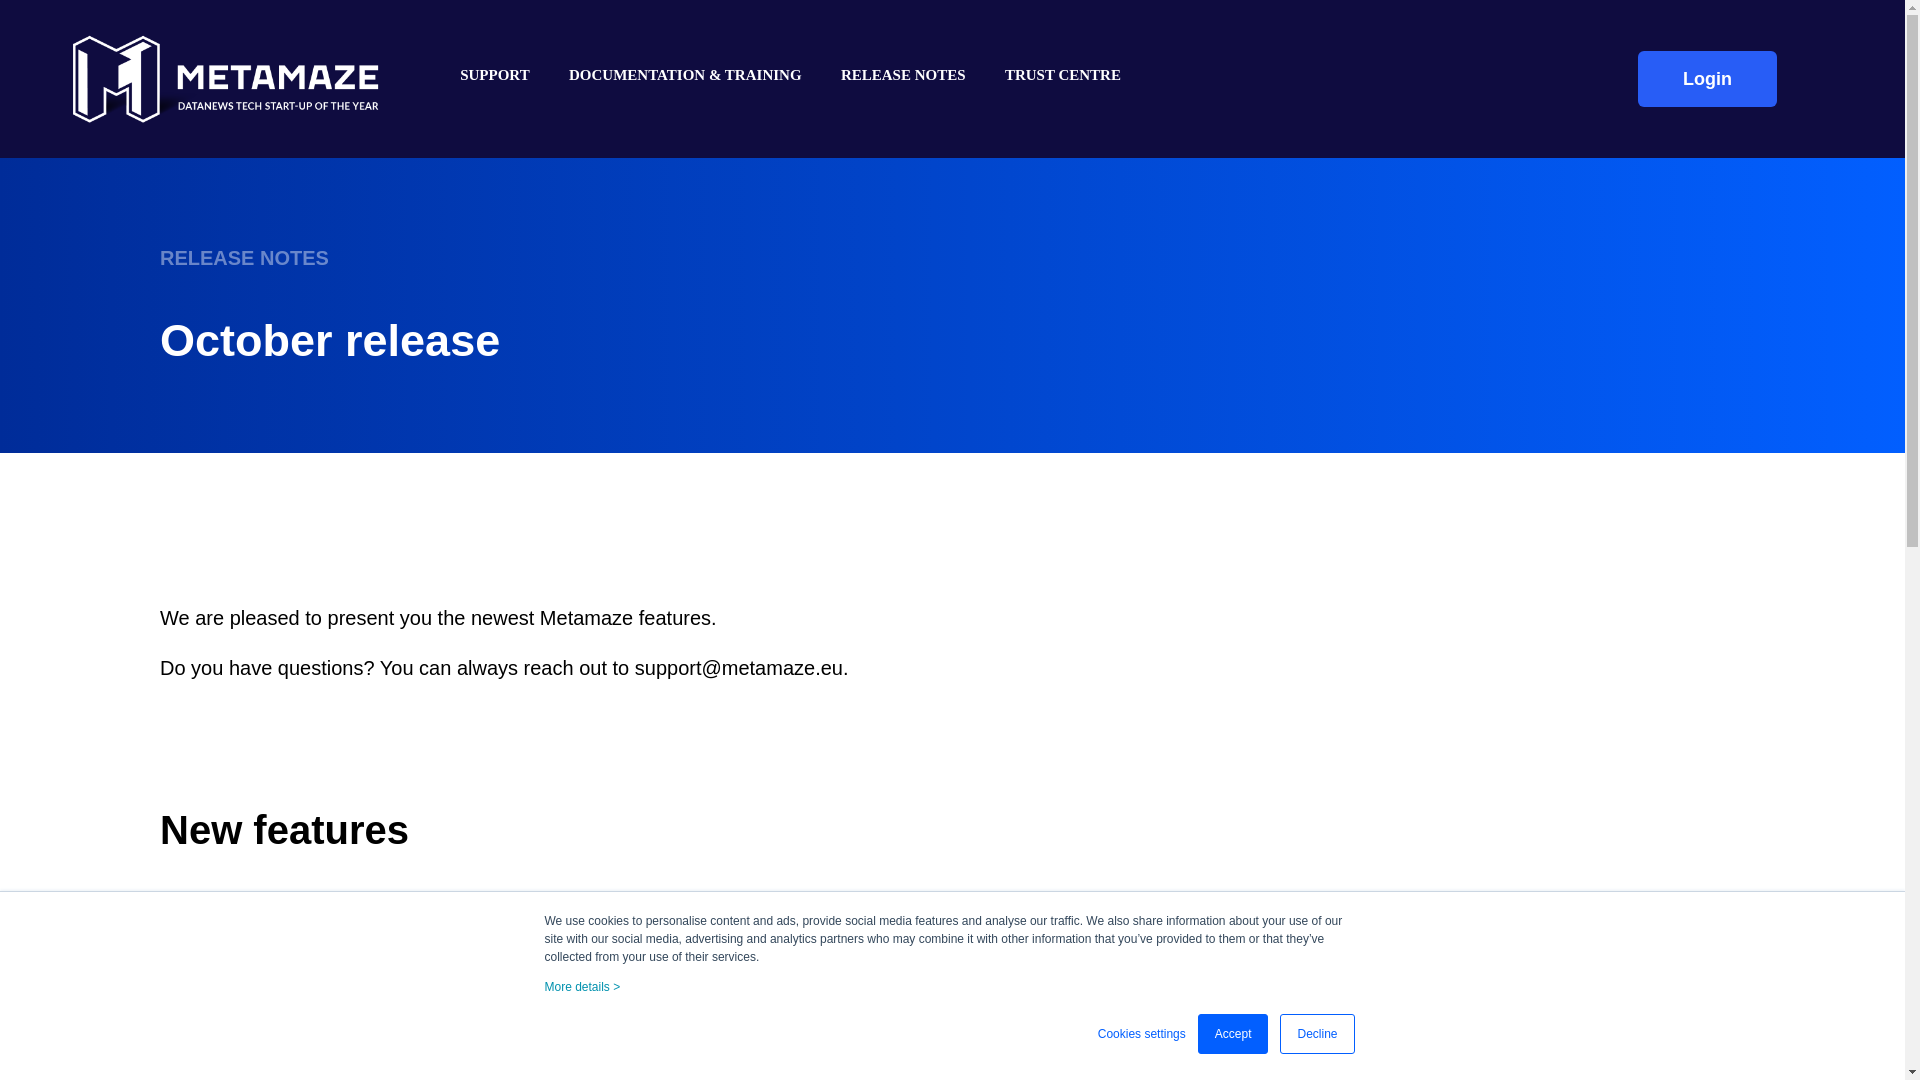 The height and width of the screenshot is (1080, 1920). What do you see at coordinates (1052, 75) in the screenshot?
I see `TRUST CENTRE` at bounding box center [1052, 75].